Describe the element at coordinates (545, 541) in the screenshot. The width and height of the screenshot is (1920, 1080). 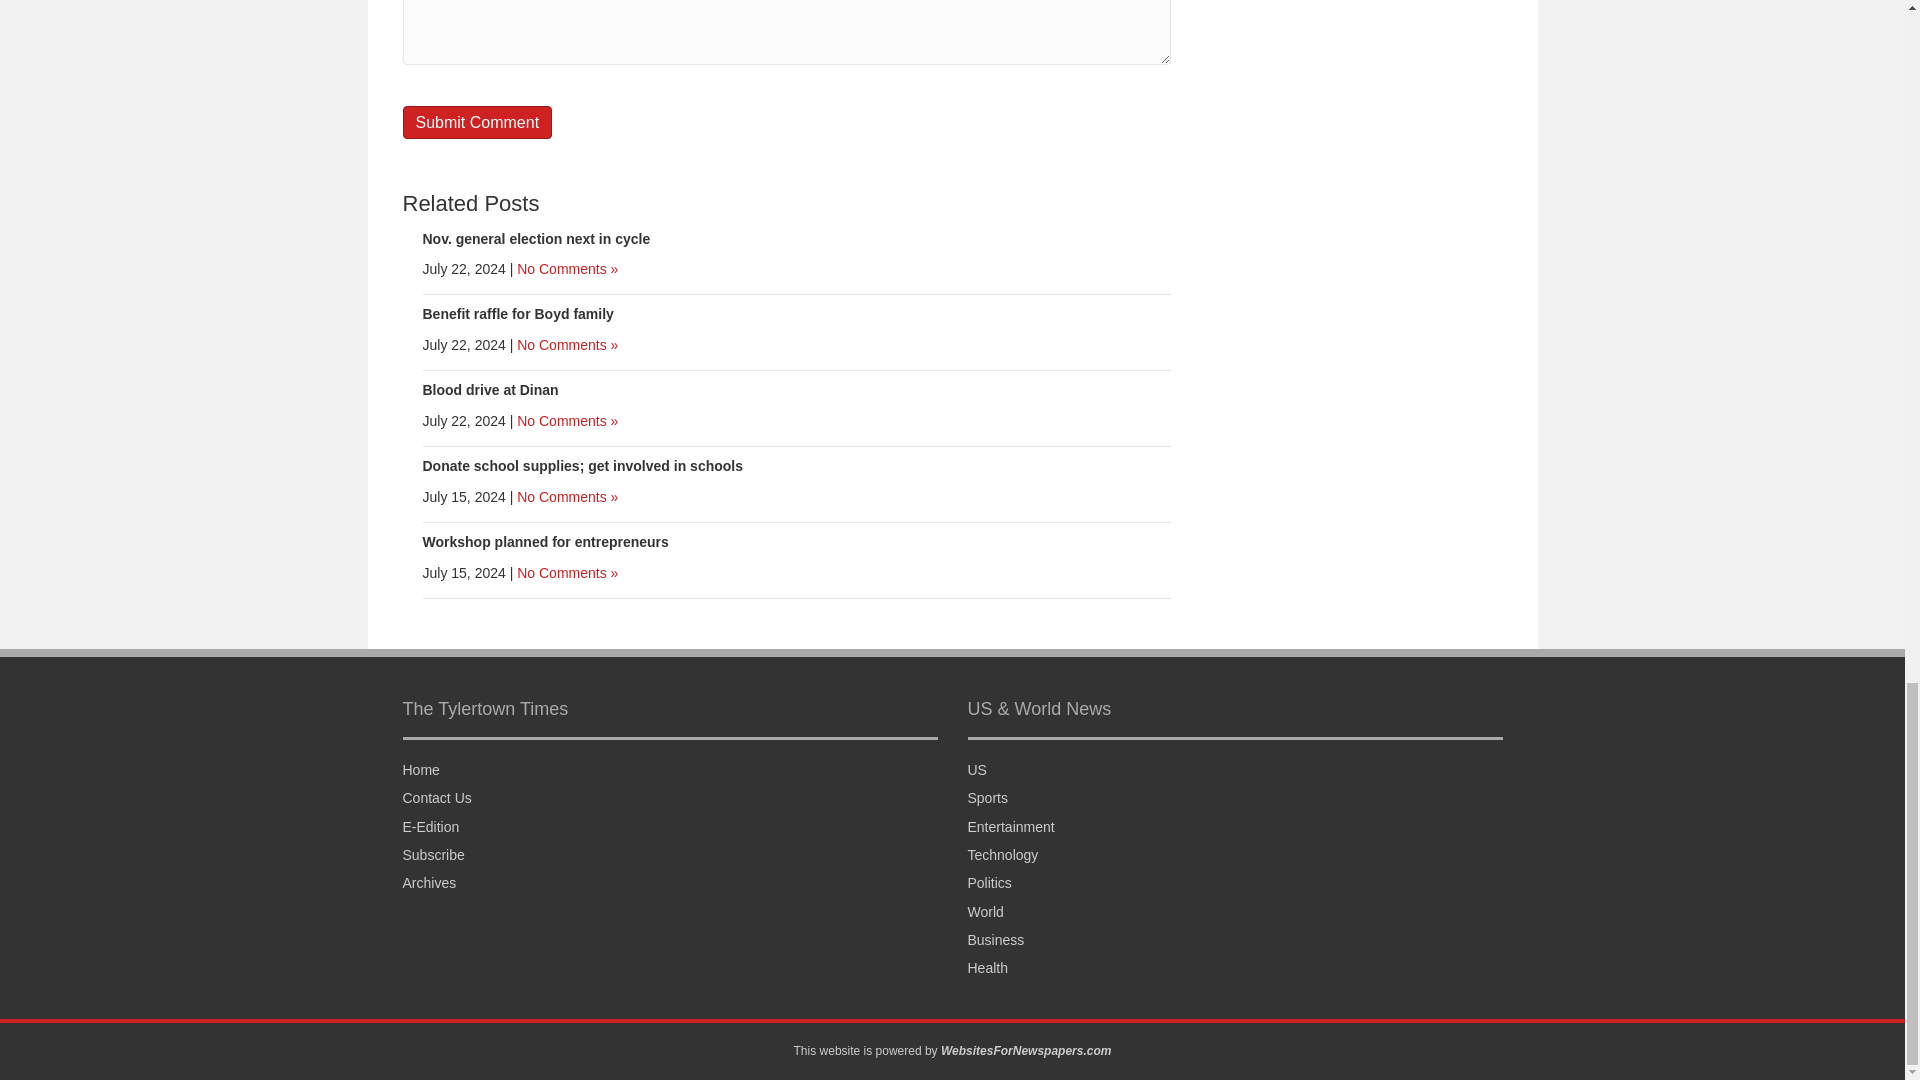
I see `Workshop planned for entrepreneurs` at that location.